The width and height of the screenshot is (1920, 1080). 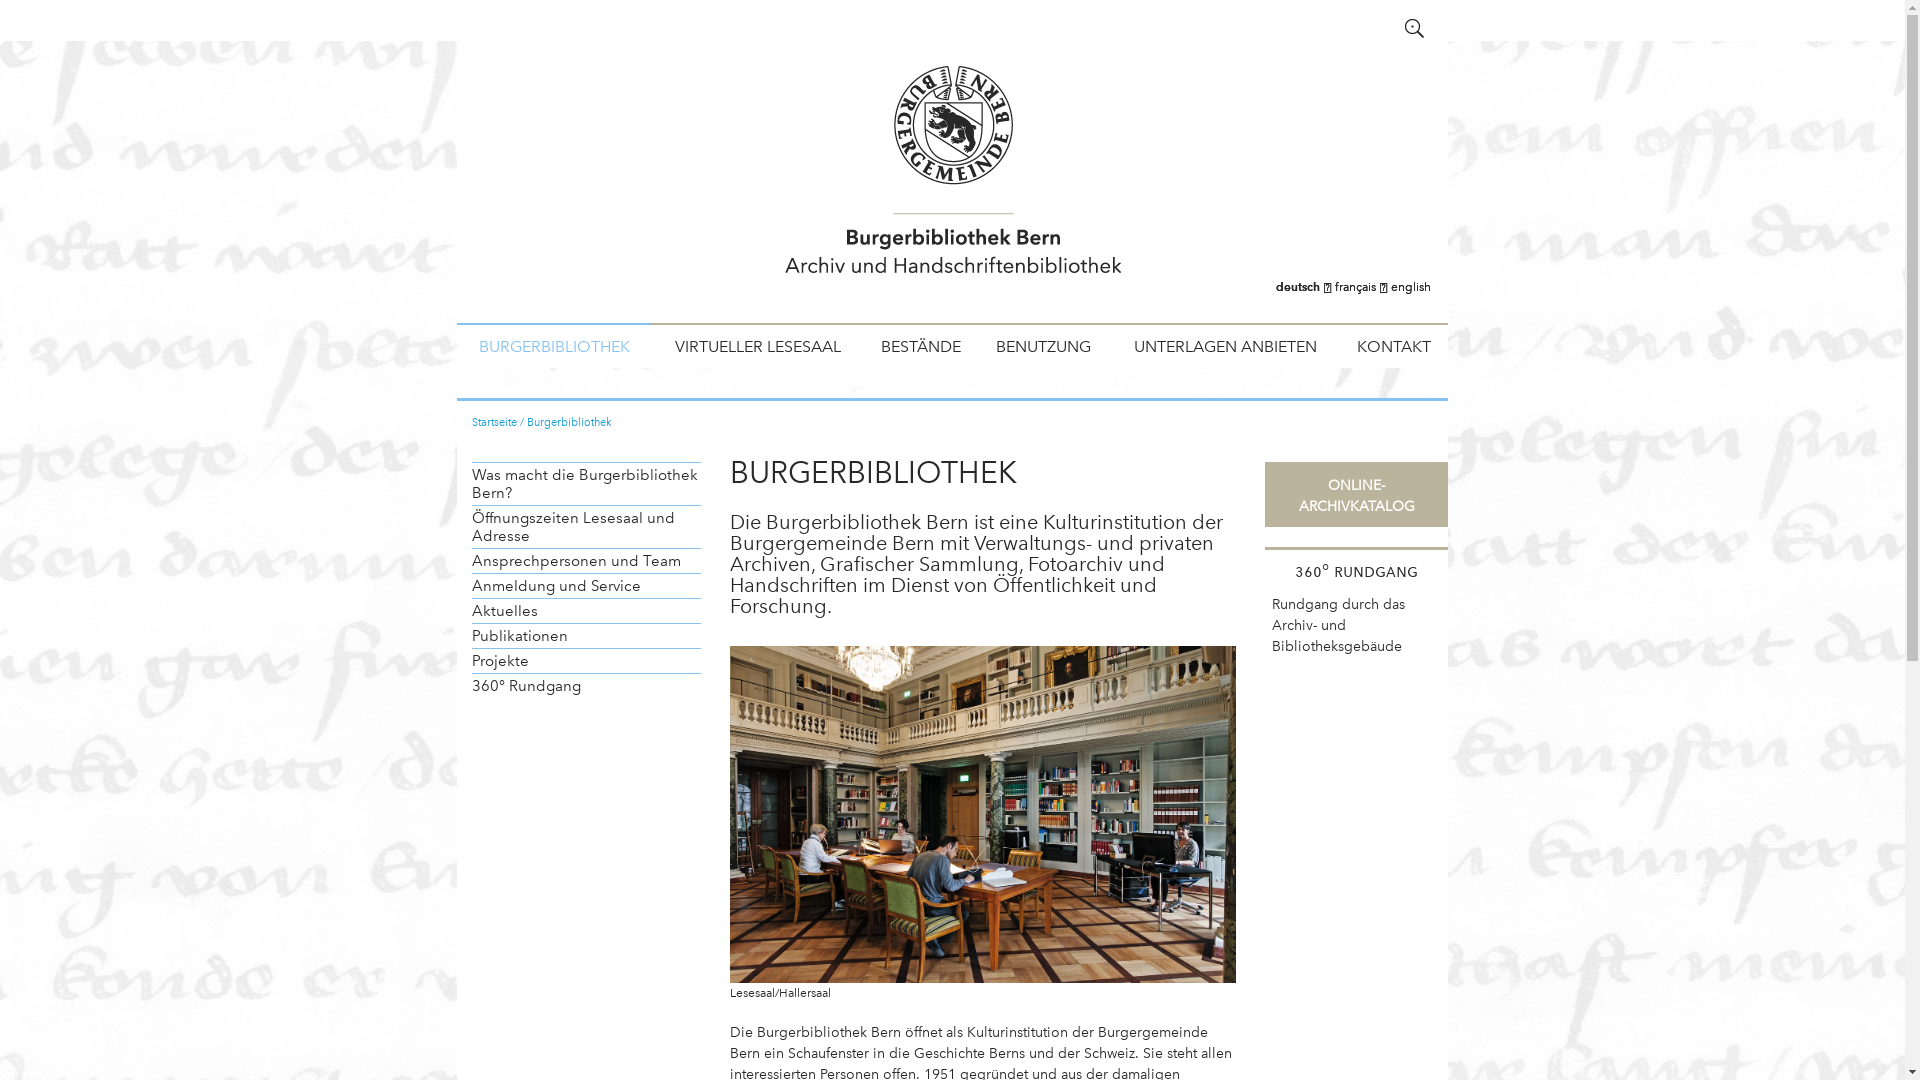 I want to click on BENUTZUNG, so click(x=1044, y=346).